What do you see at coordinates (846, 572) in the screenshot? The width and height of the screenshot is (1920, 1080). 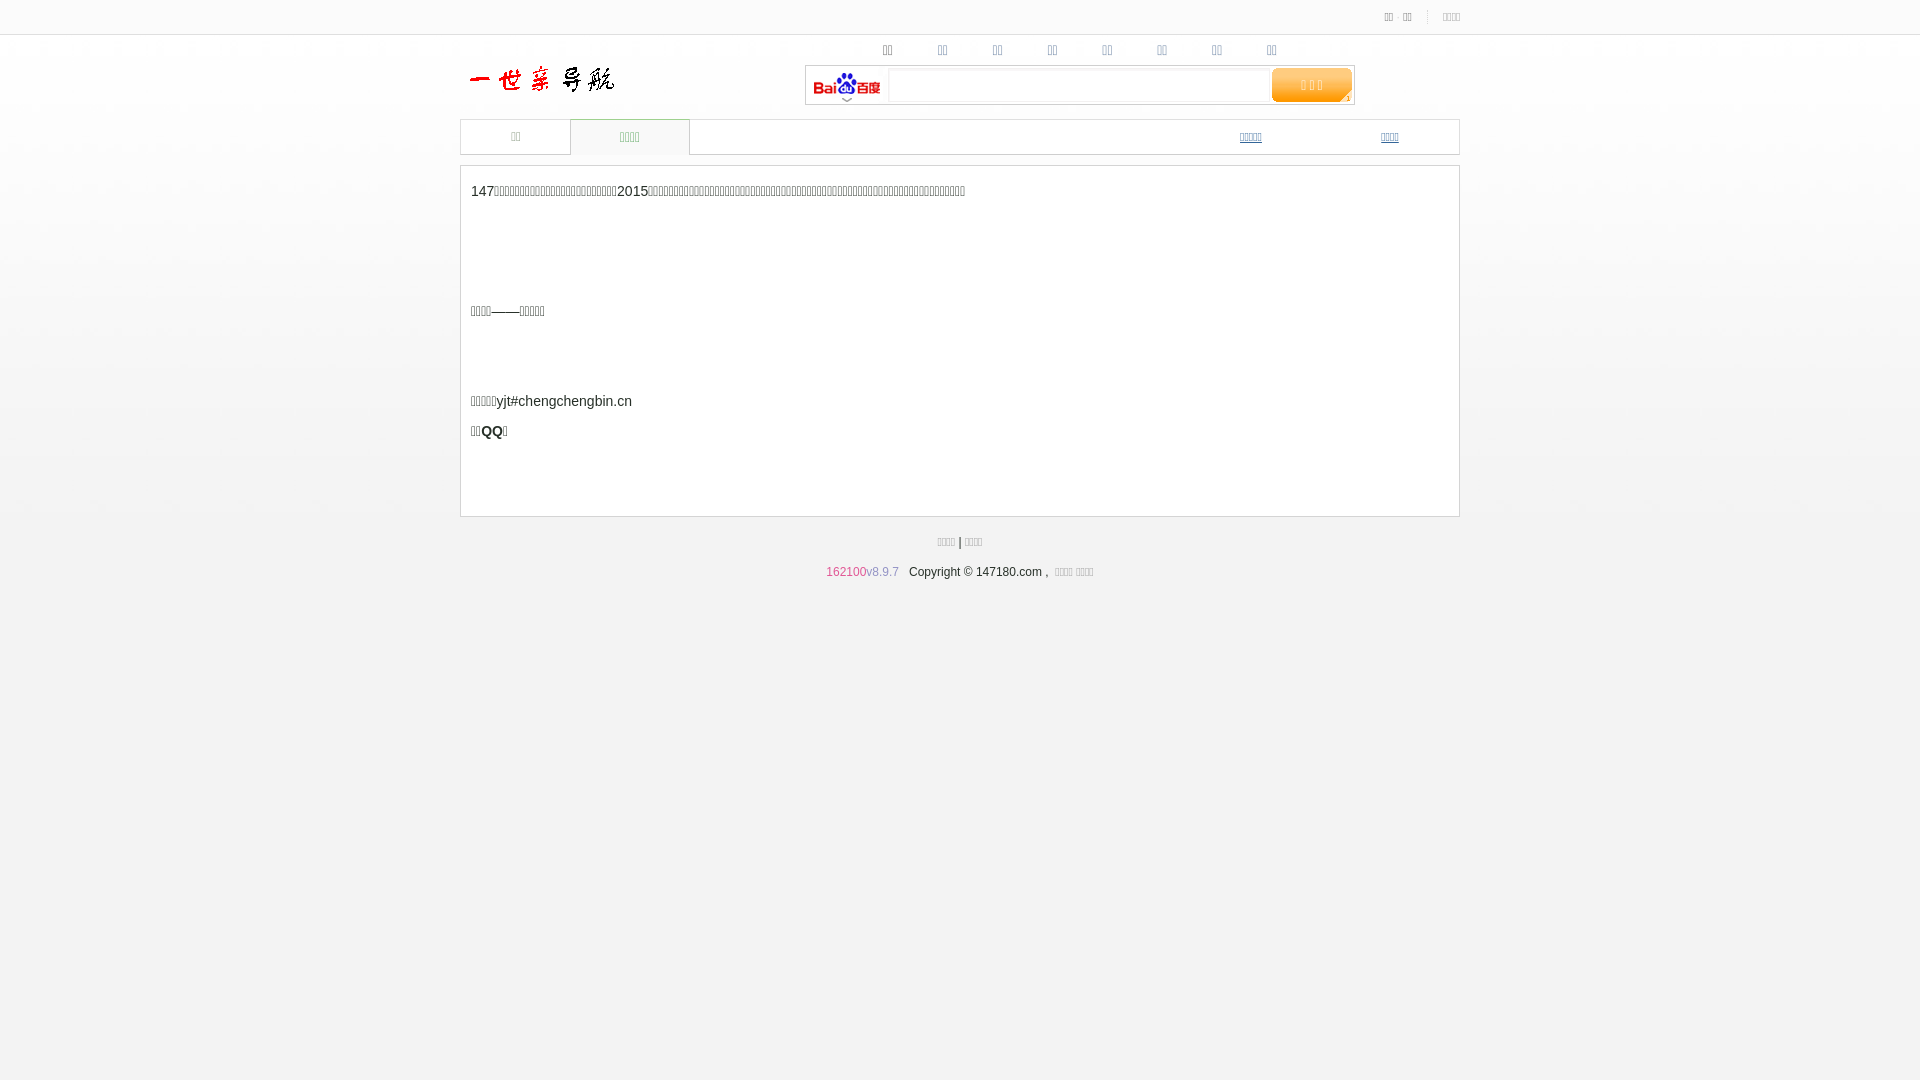 I see `162100` at bounding box center [846, 572].